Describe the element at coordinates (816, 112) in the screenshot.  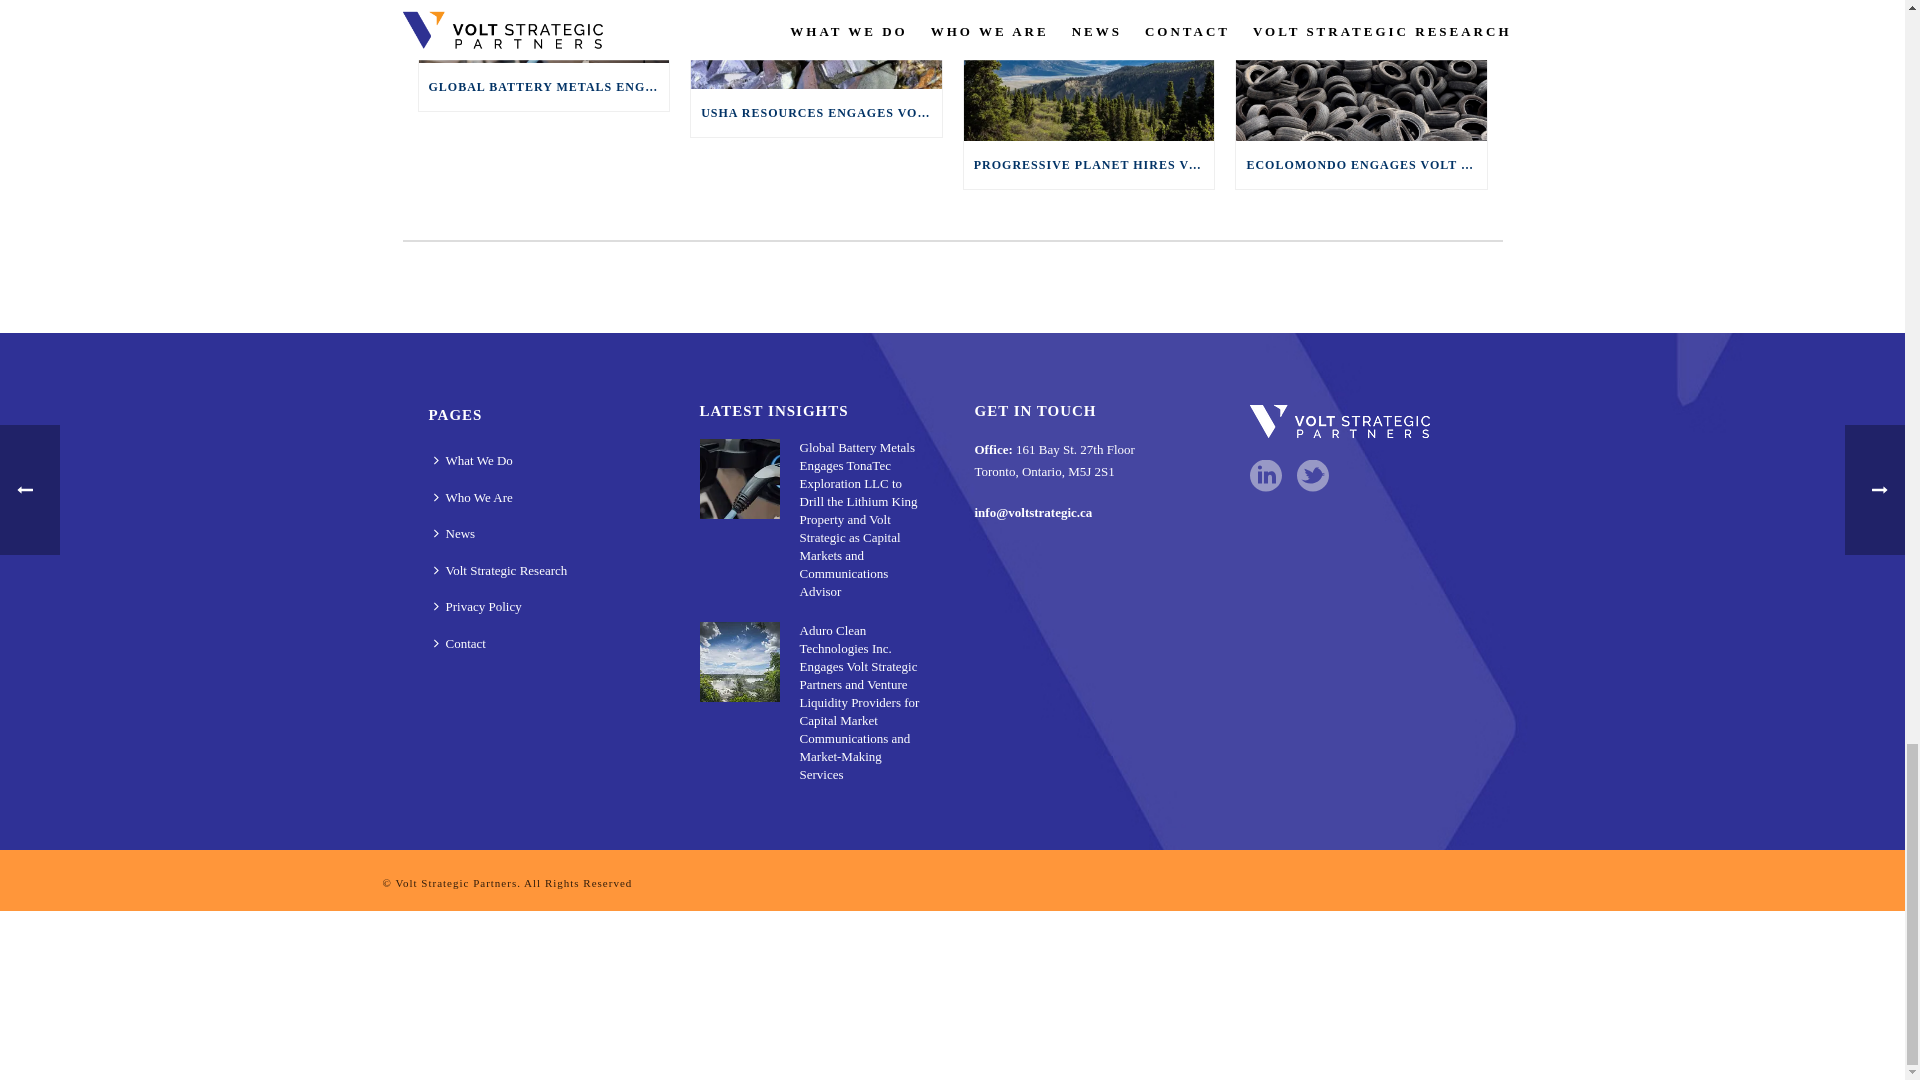
I see `USHA RESOURCES ENGAGES VOLT STRATEGIC PARTNERS` at that location.